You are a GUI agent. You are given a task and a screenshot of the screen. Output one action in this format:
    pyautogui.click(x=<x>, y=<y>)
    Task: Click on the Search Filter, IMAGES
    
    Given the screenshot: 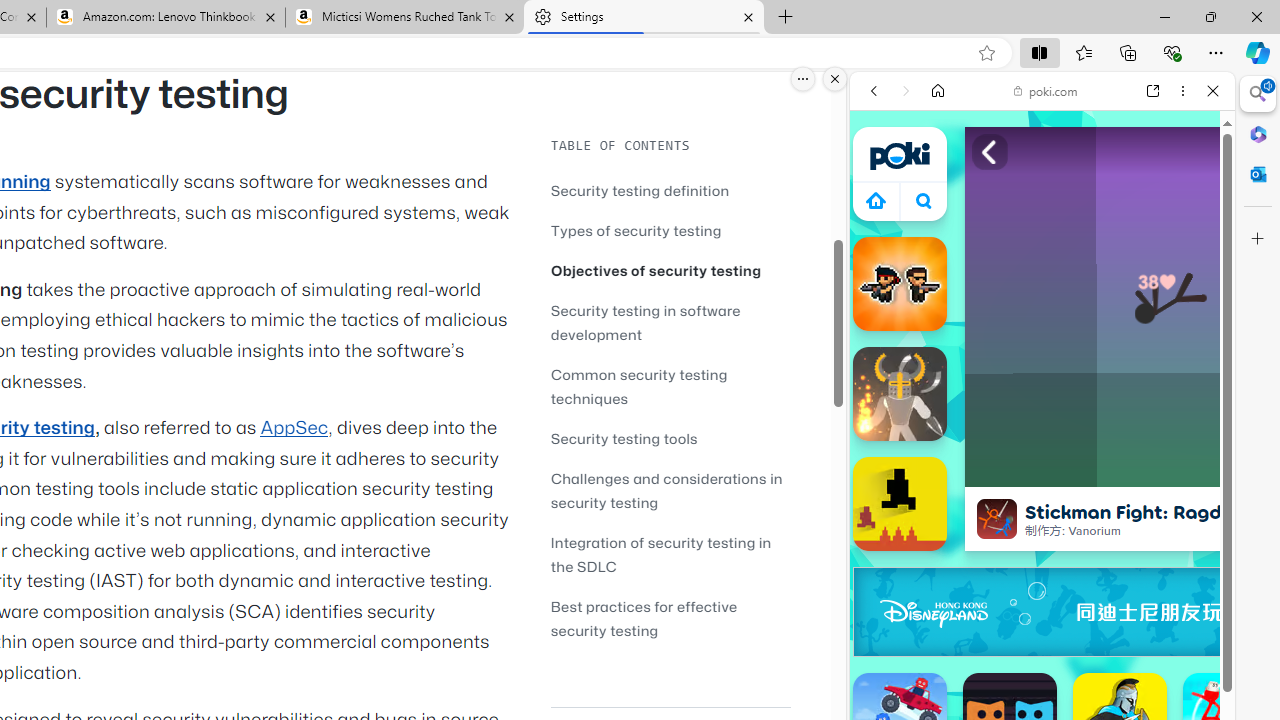 What is the action you would take?
    pyautogui.click(x=940, y=228)
    